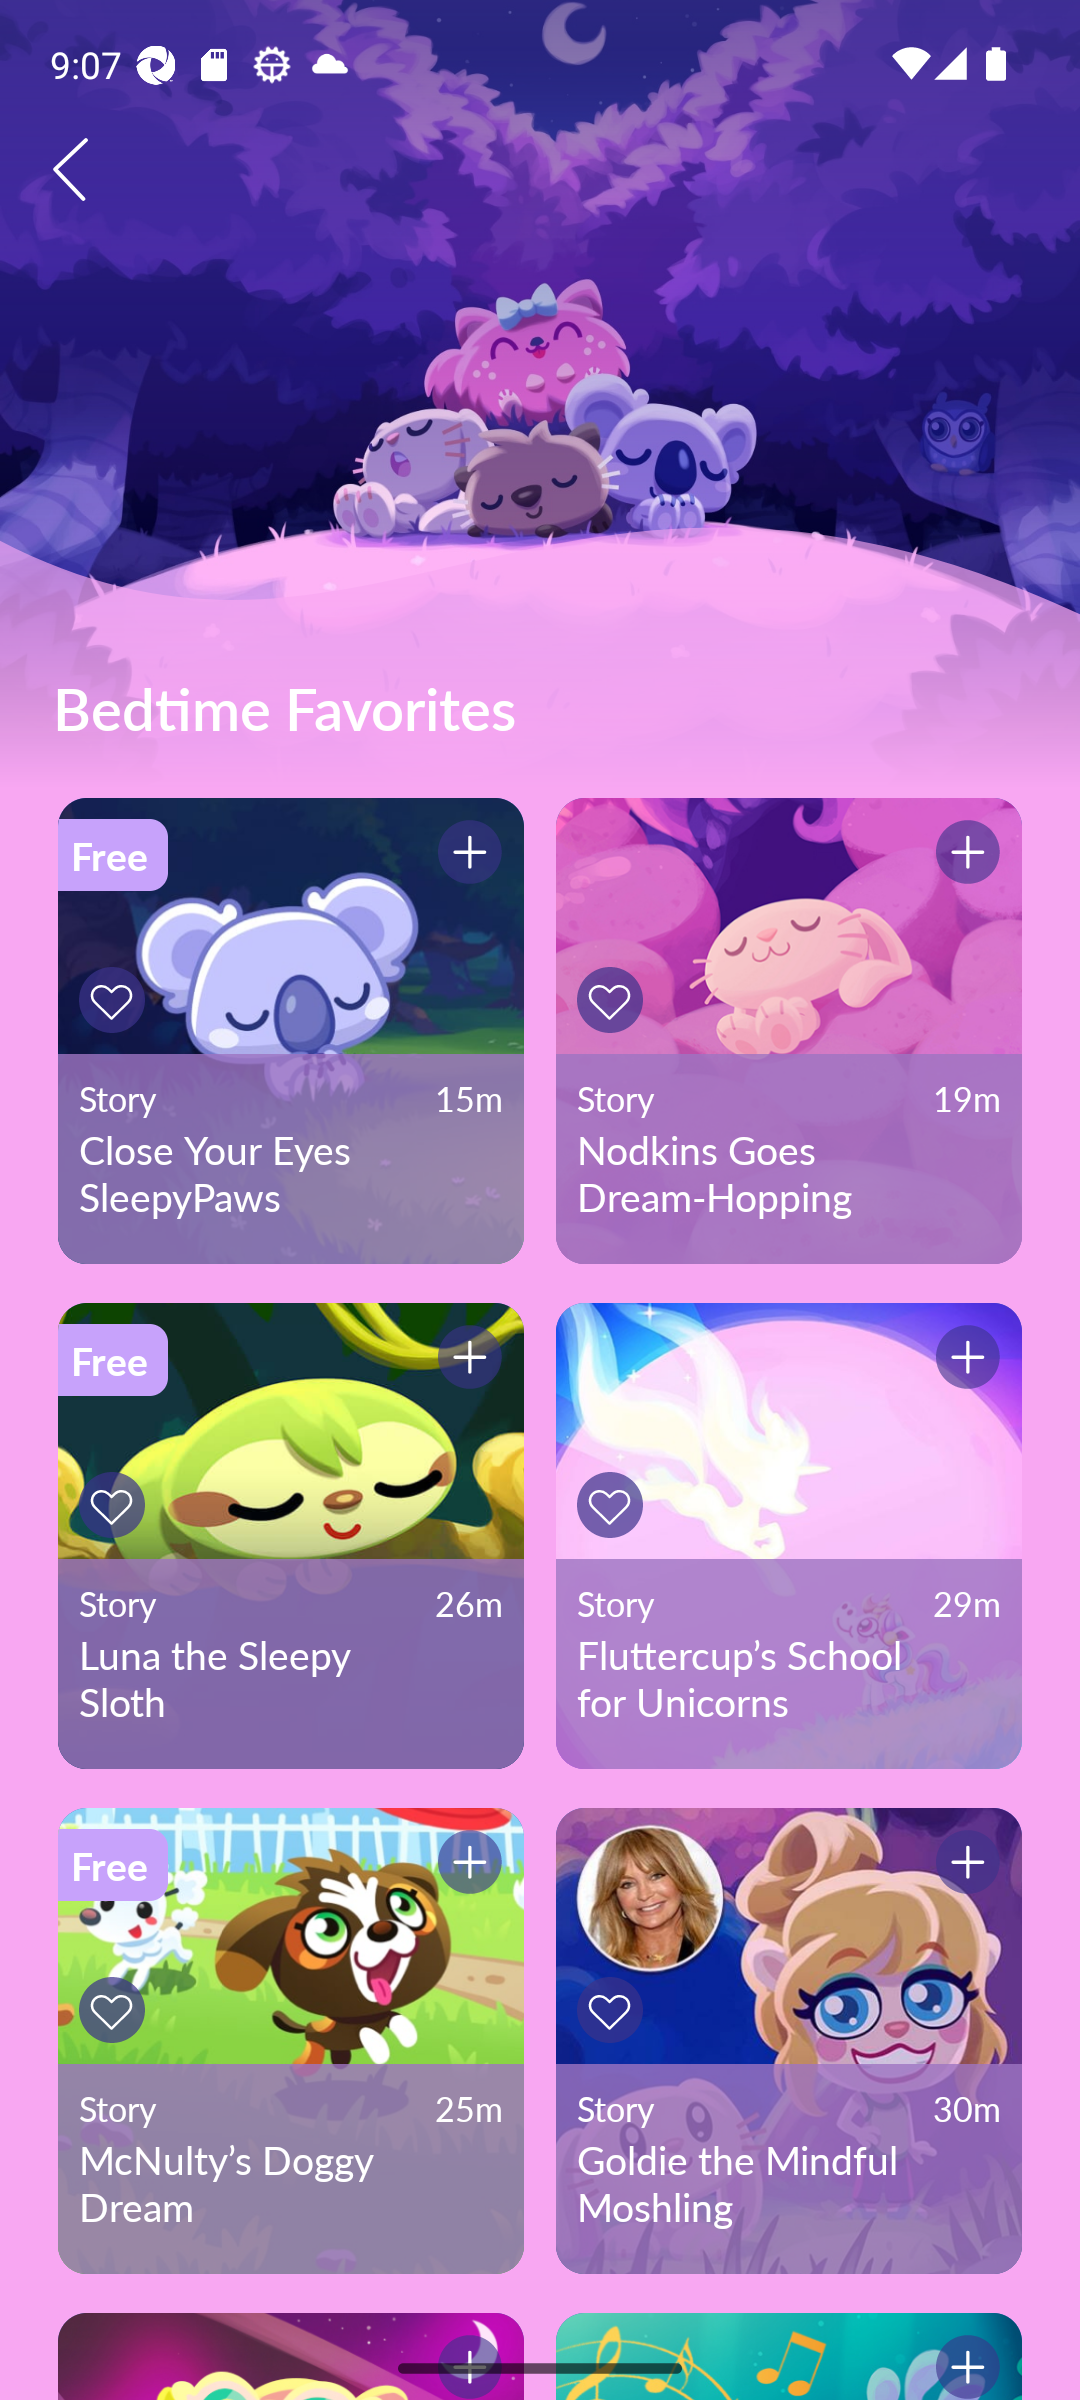  Describe the element at coordinates (963, 1866) in the screenshot. I see `Button` at that location.